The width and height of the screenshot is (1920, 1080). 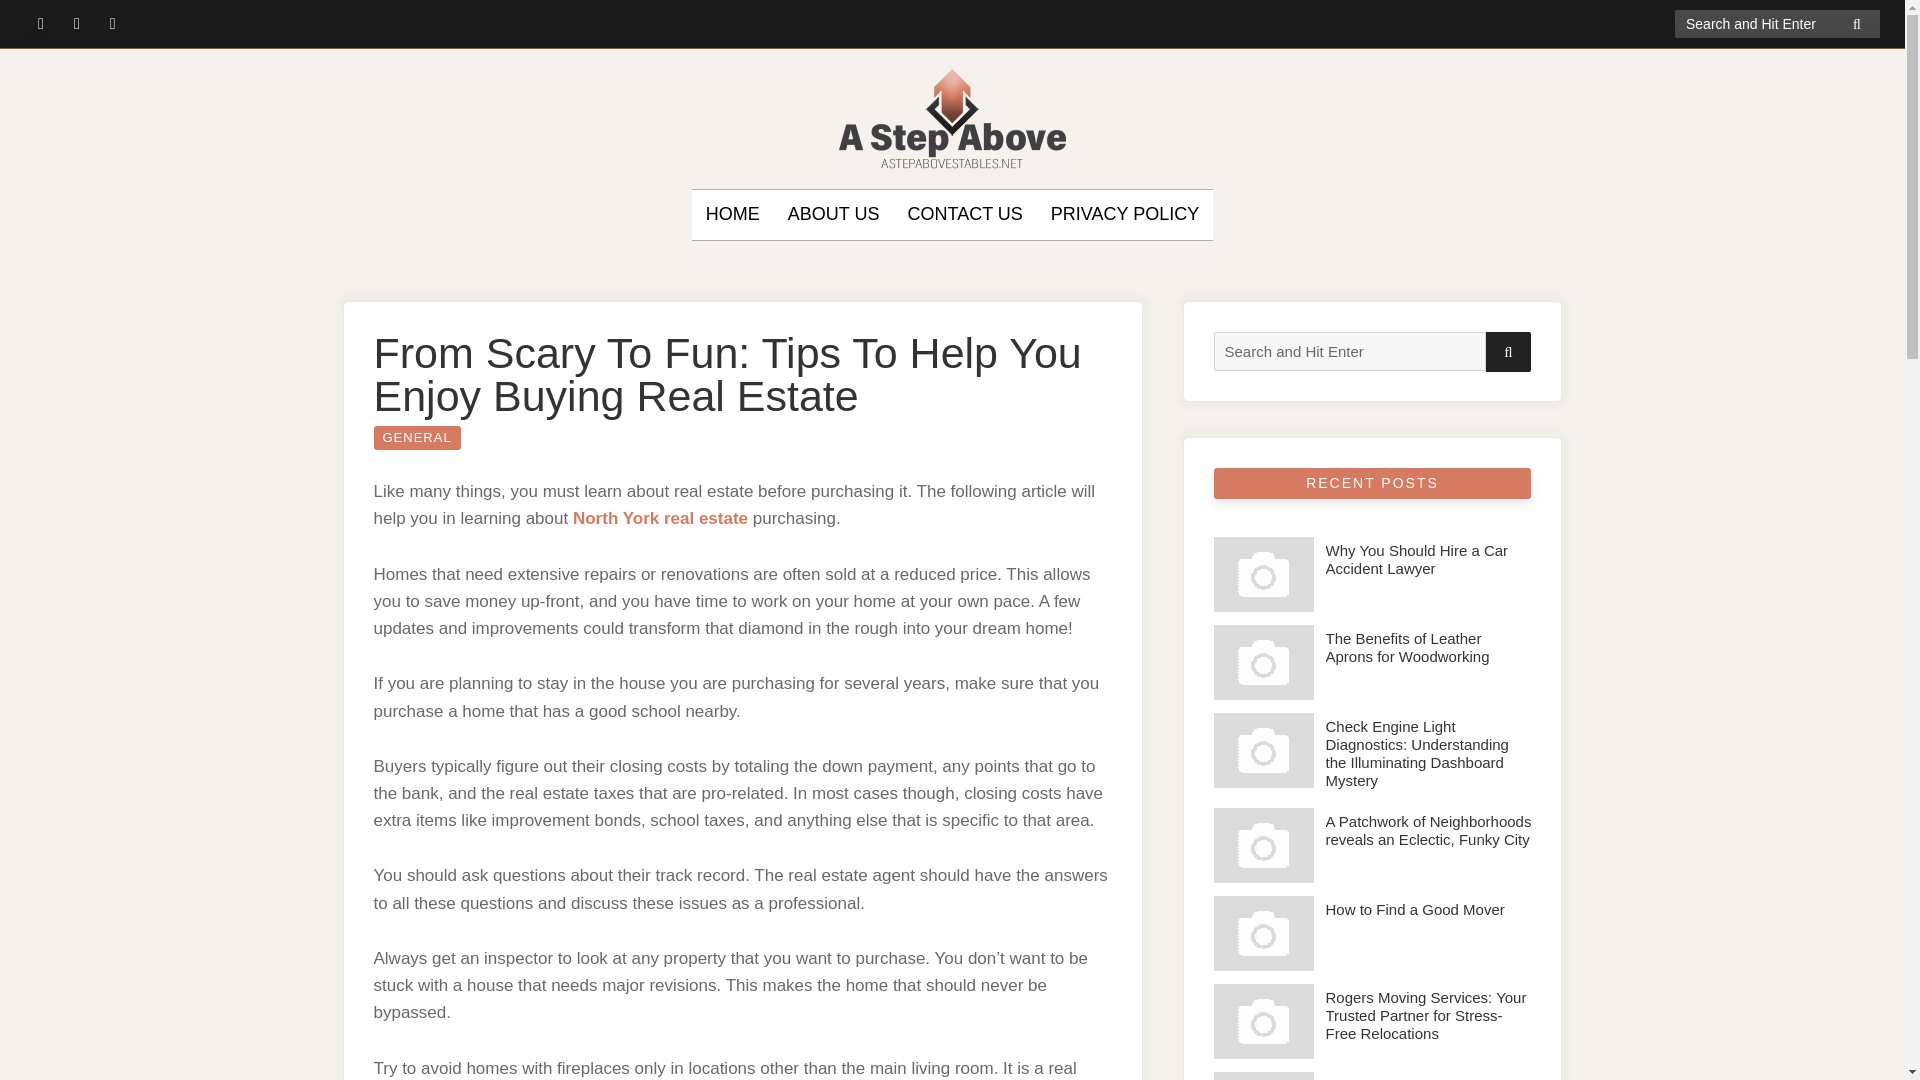 What do you see at coordinates (417, 438) in the screenshot?
I see `GENERAL` at bounding box center [417, 438].